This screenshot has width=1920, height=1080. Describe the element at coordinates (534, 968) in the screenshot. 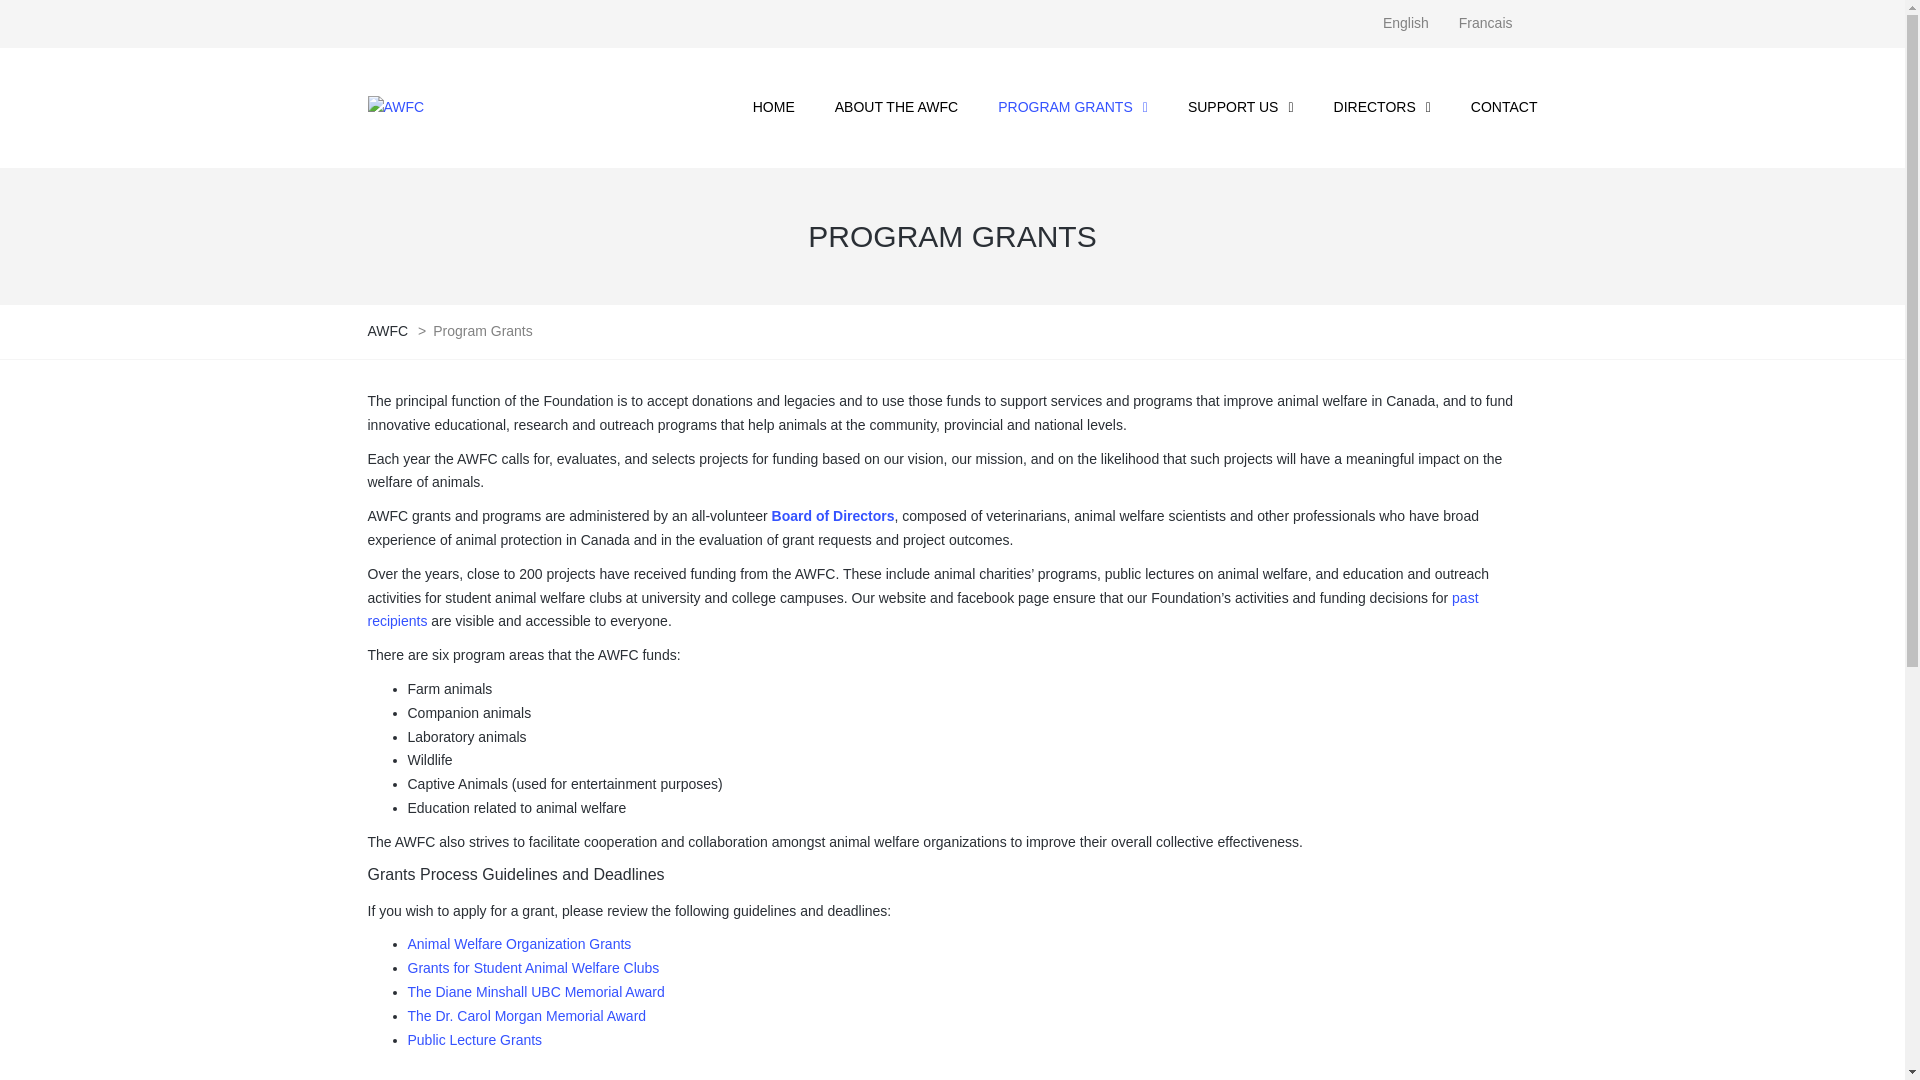

I see `Grants for Student Animal Welfare Clubs` at that location.